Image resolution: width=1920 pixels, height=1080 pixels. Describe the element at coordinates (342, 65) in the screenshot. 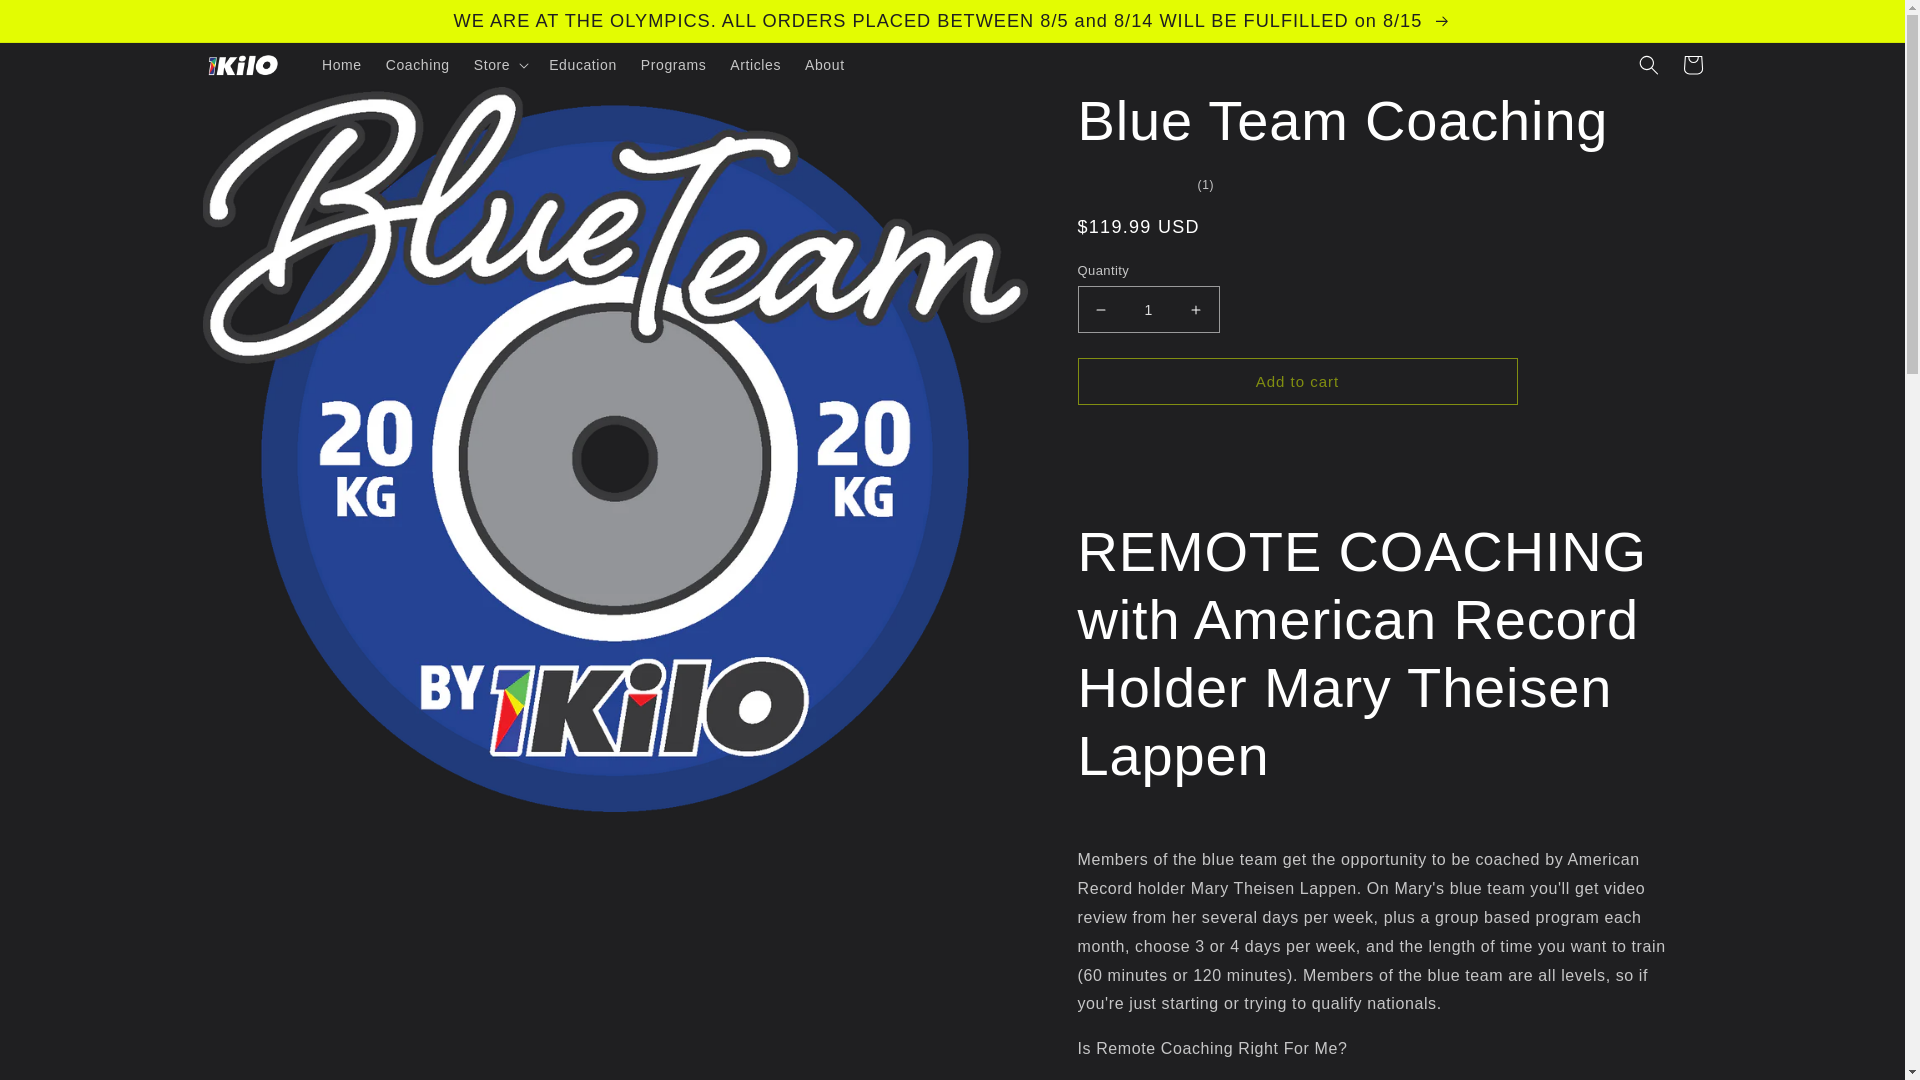

I see `Home` at that location.